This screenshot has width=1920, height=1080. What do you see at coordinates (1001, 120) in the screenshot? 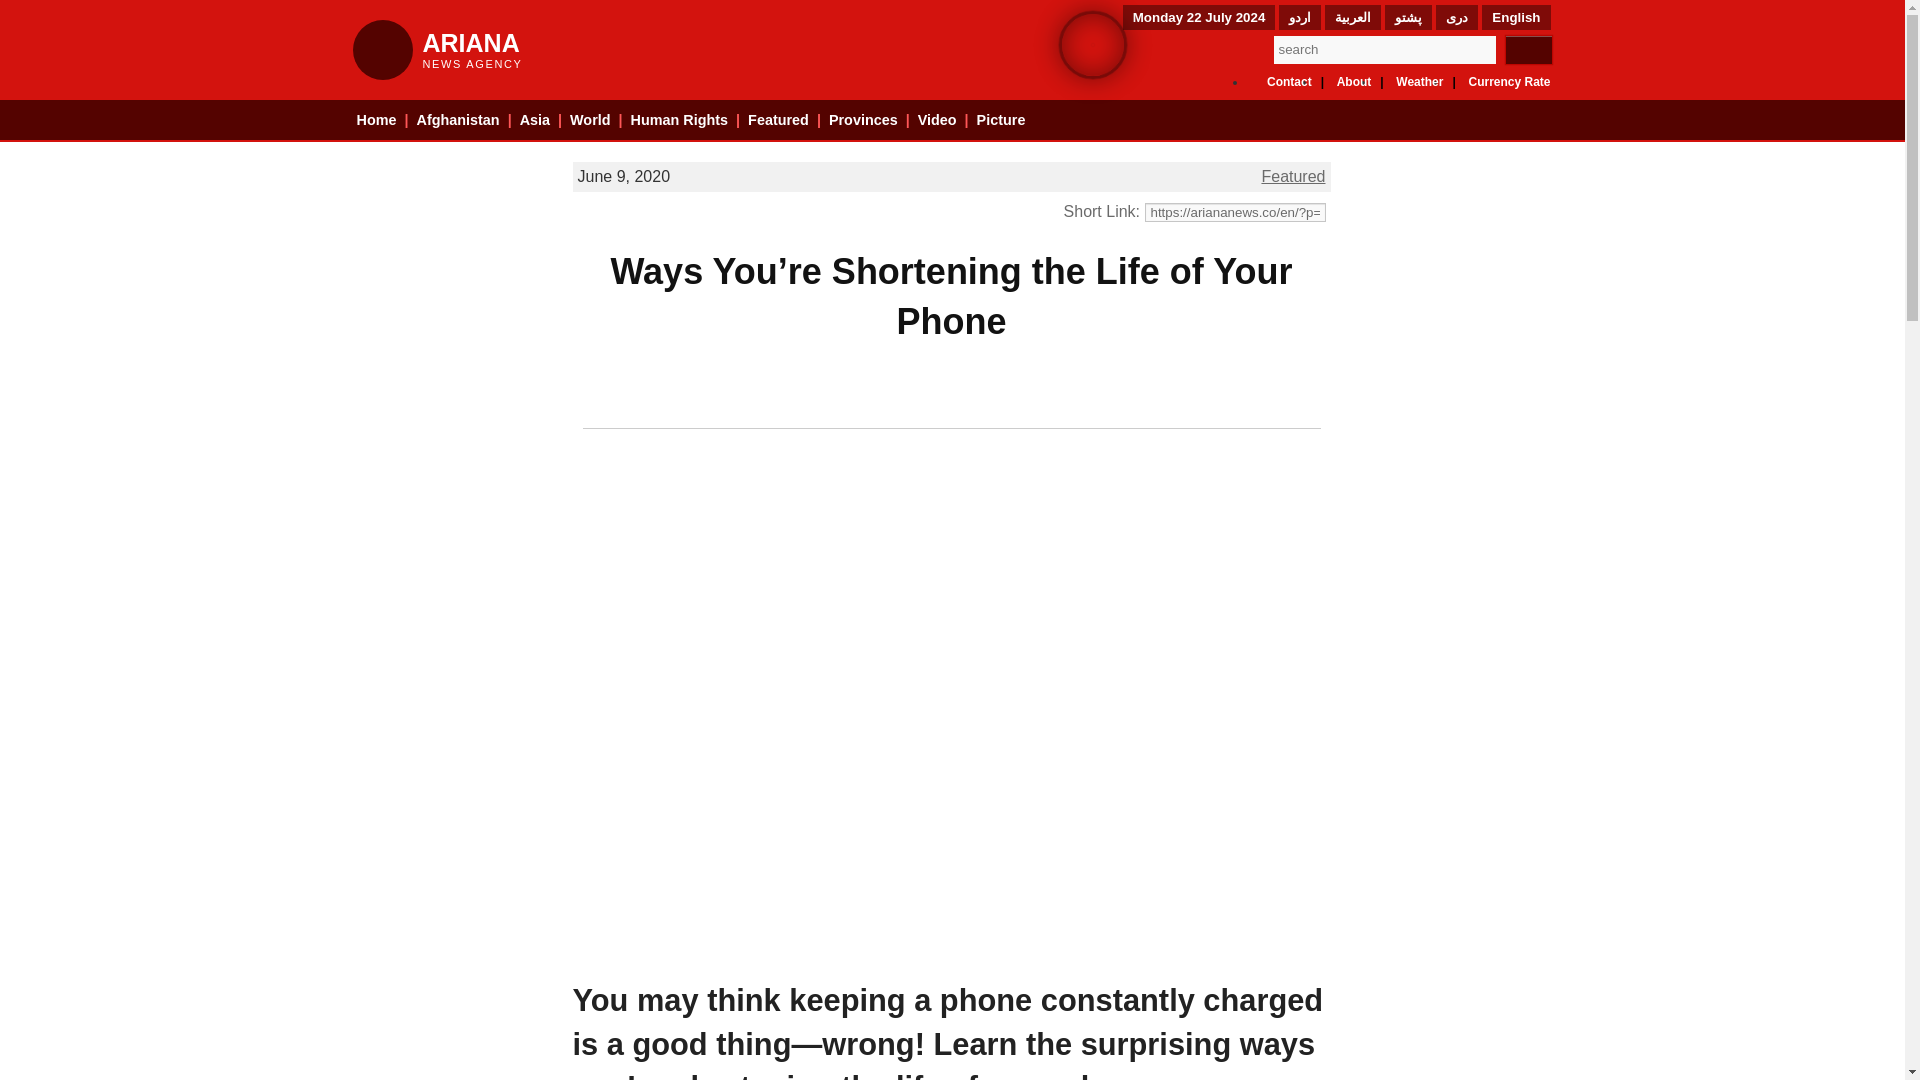
I see `Picture` at bounding box center [1001, 120].